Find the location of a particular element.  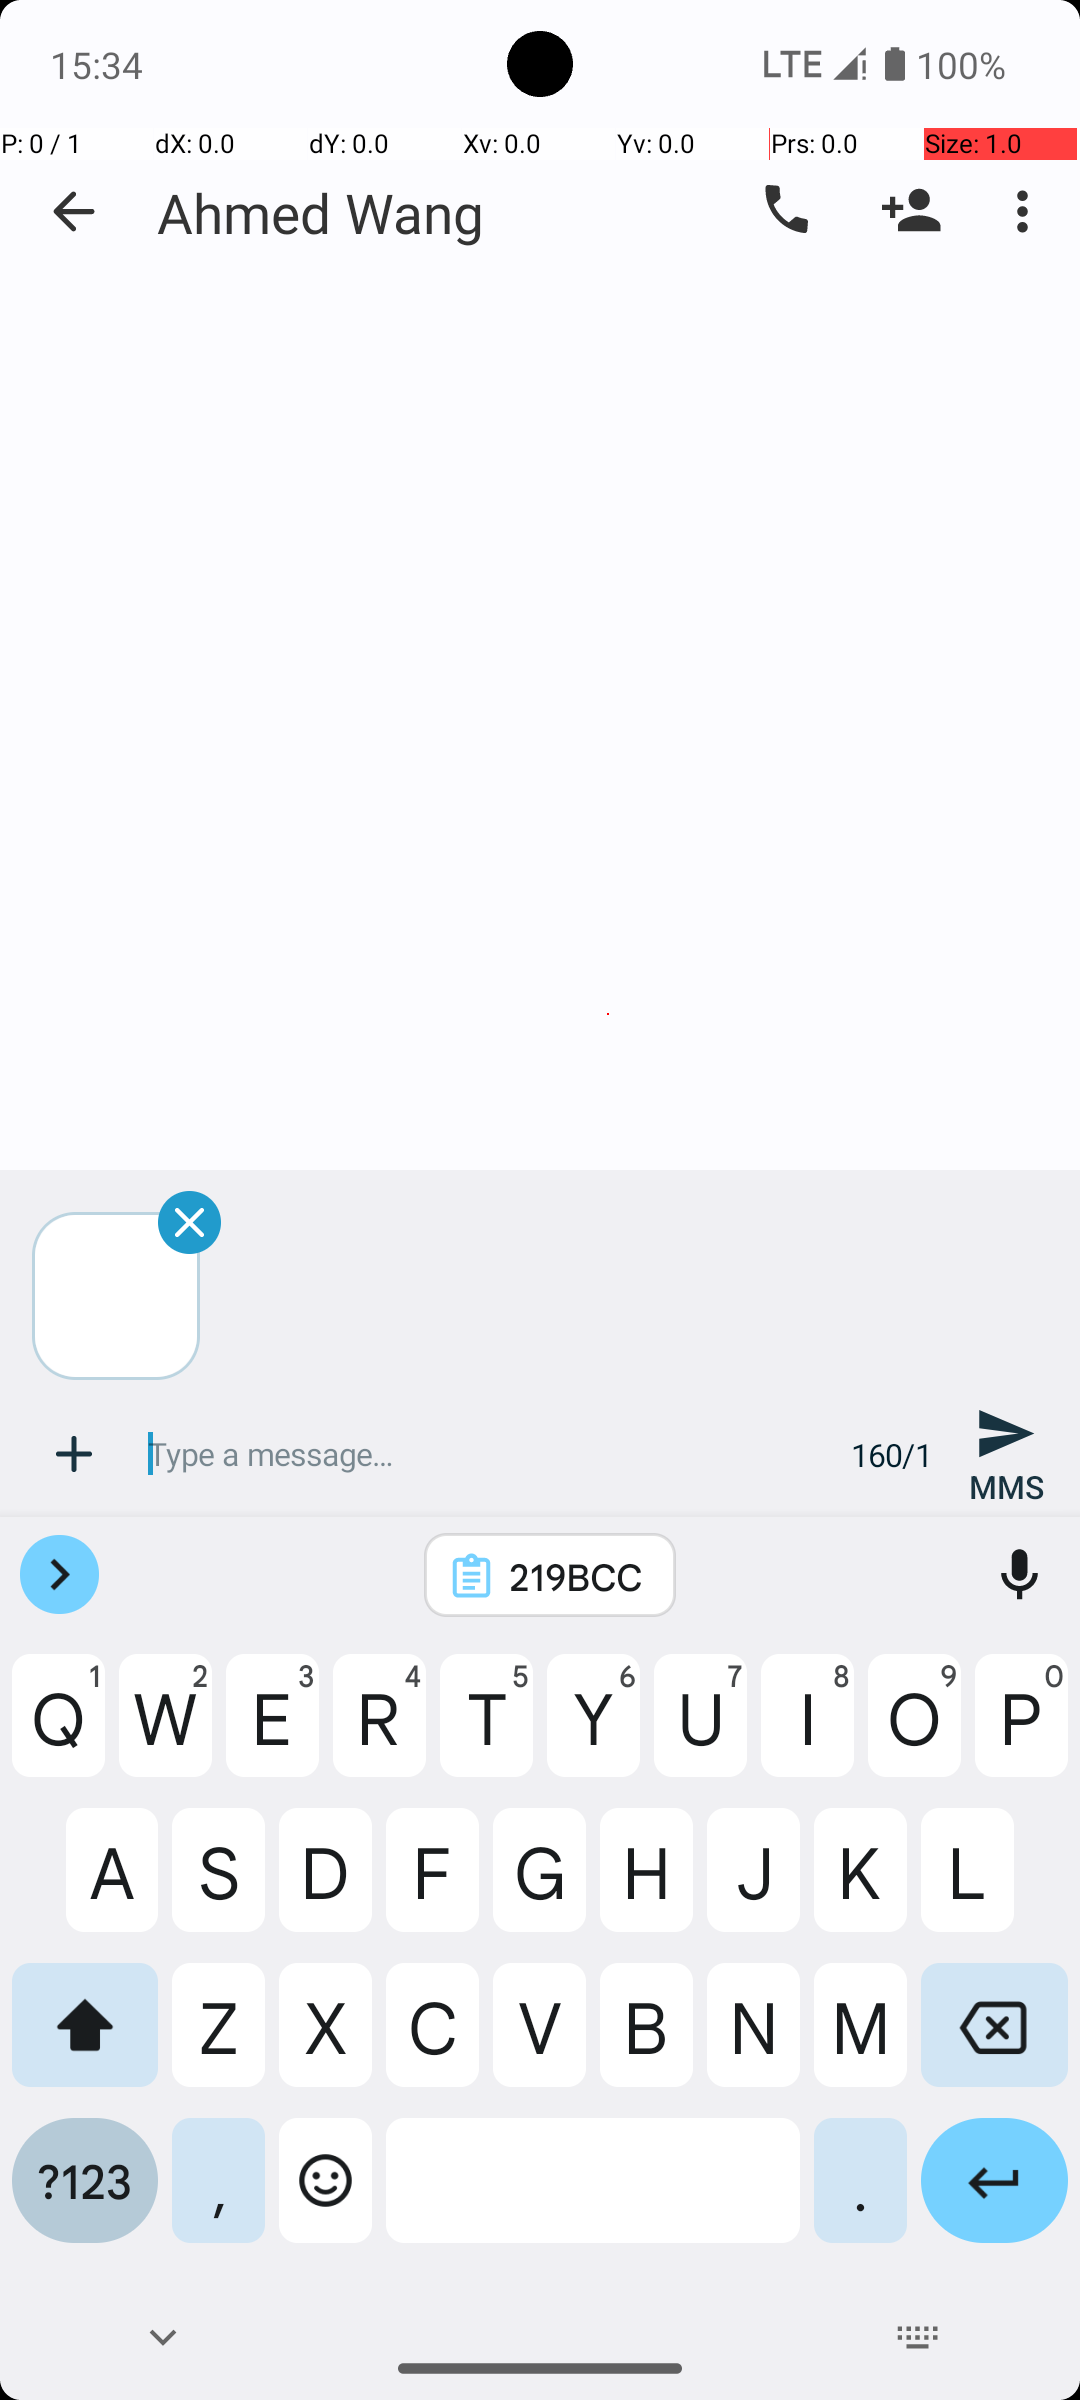

160/1 is located at coordinates (892, 1454).